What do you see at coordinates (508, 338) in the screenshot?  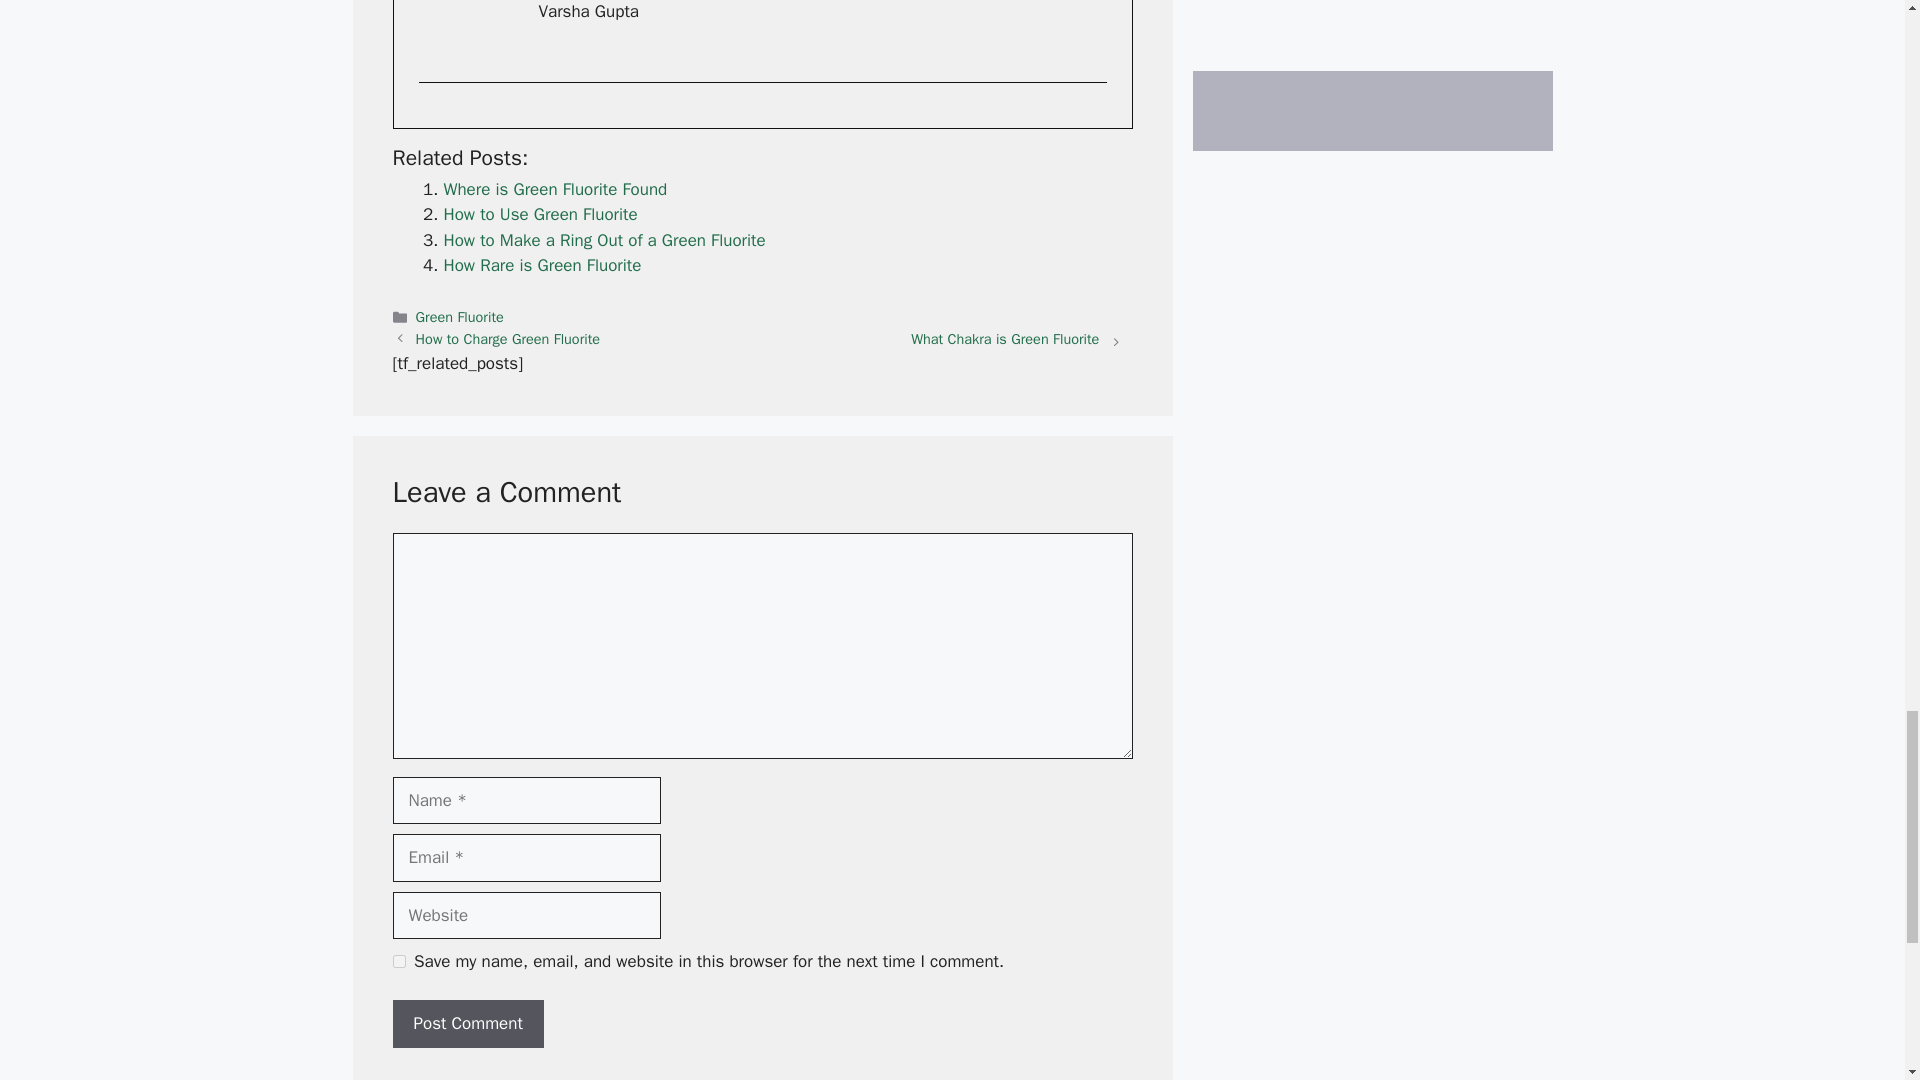 I see `How to Charge Green Fluorite` at bounding box center [508, 338].